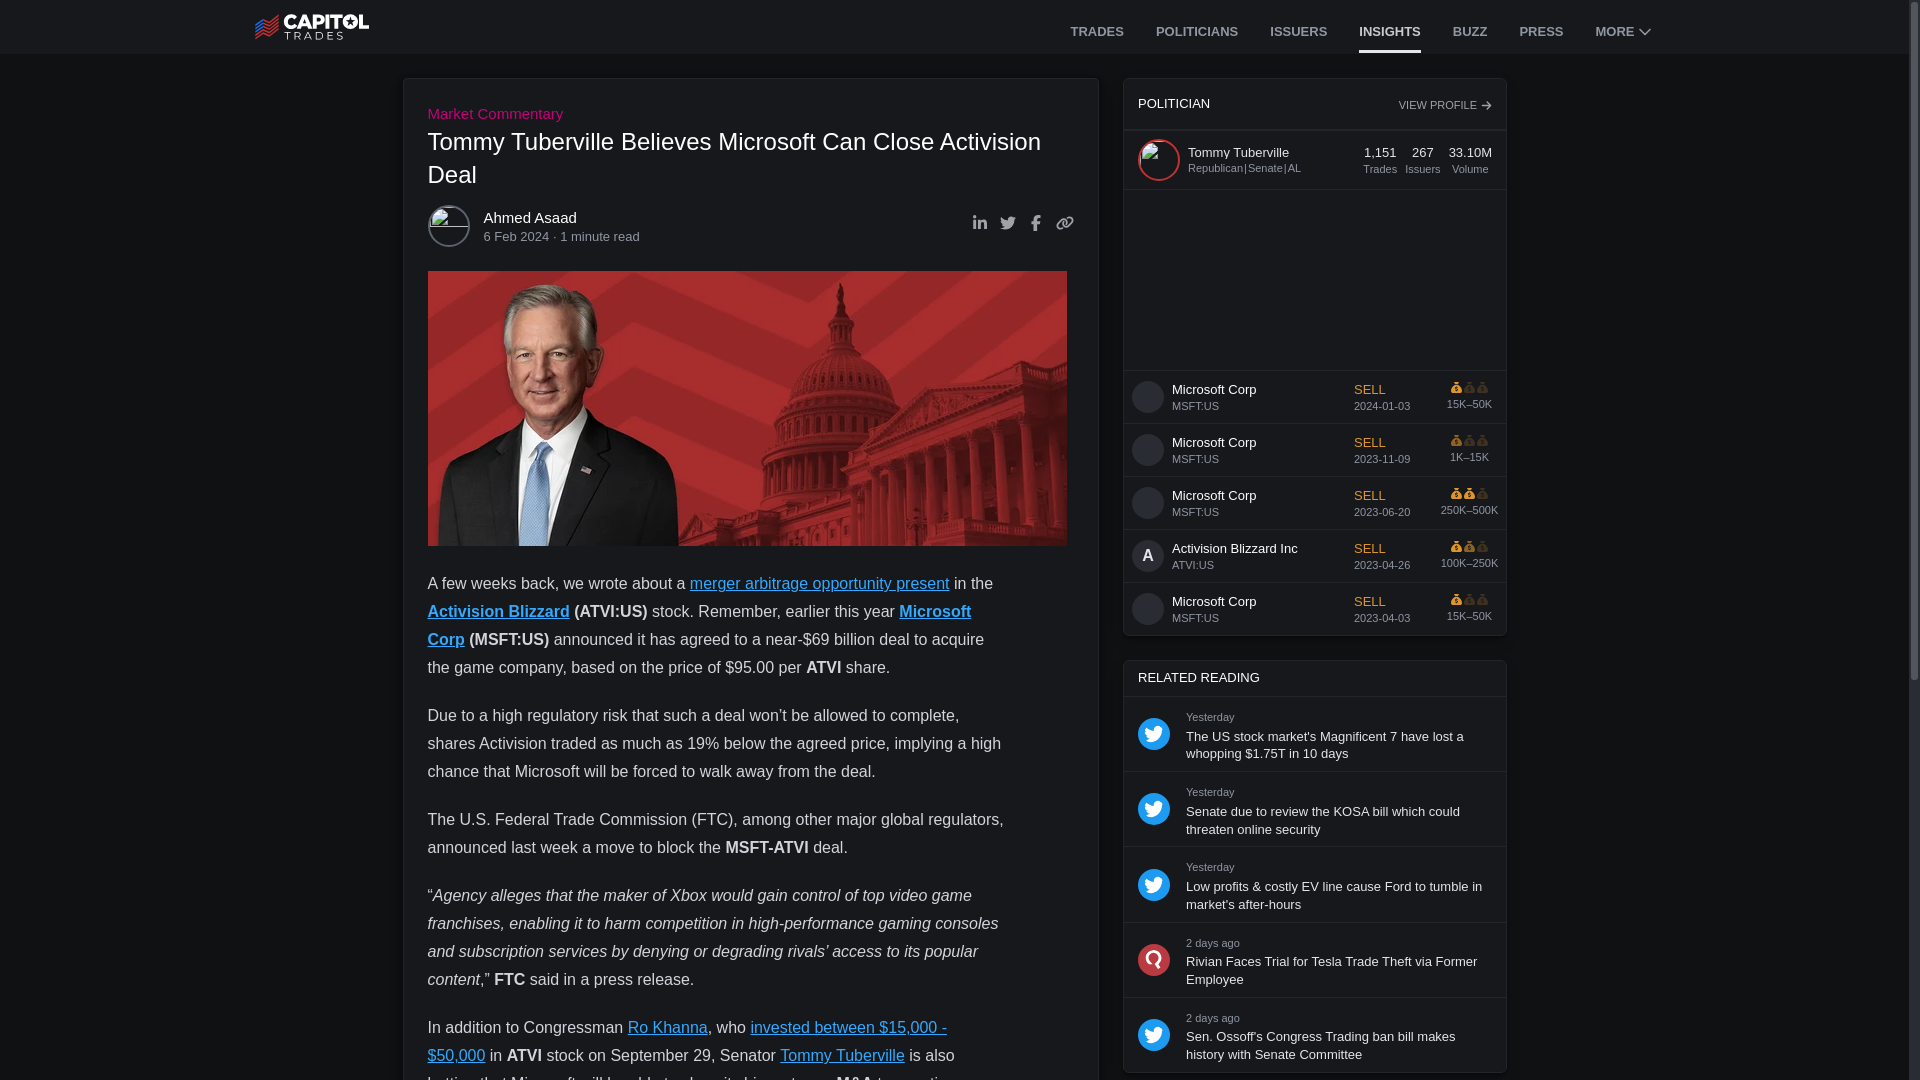 Image resolution: width=1920 pixels, height=1080 pixels. I want to click on ISSUERS, so click(1298, 33).